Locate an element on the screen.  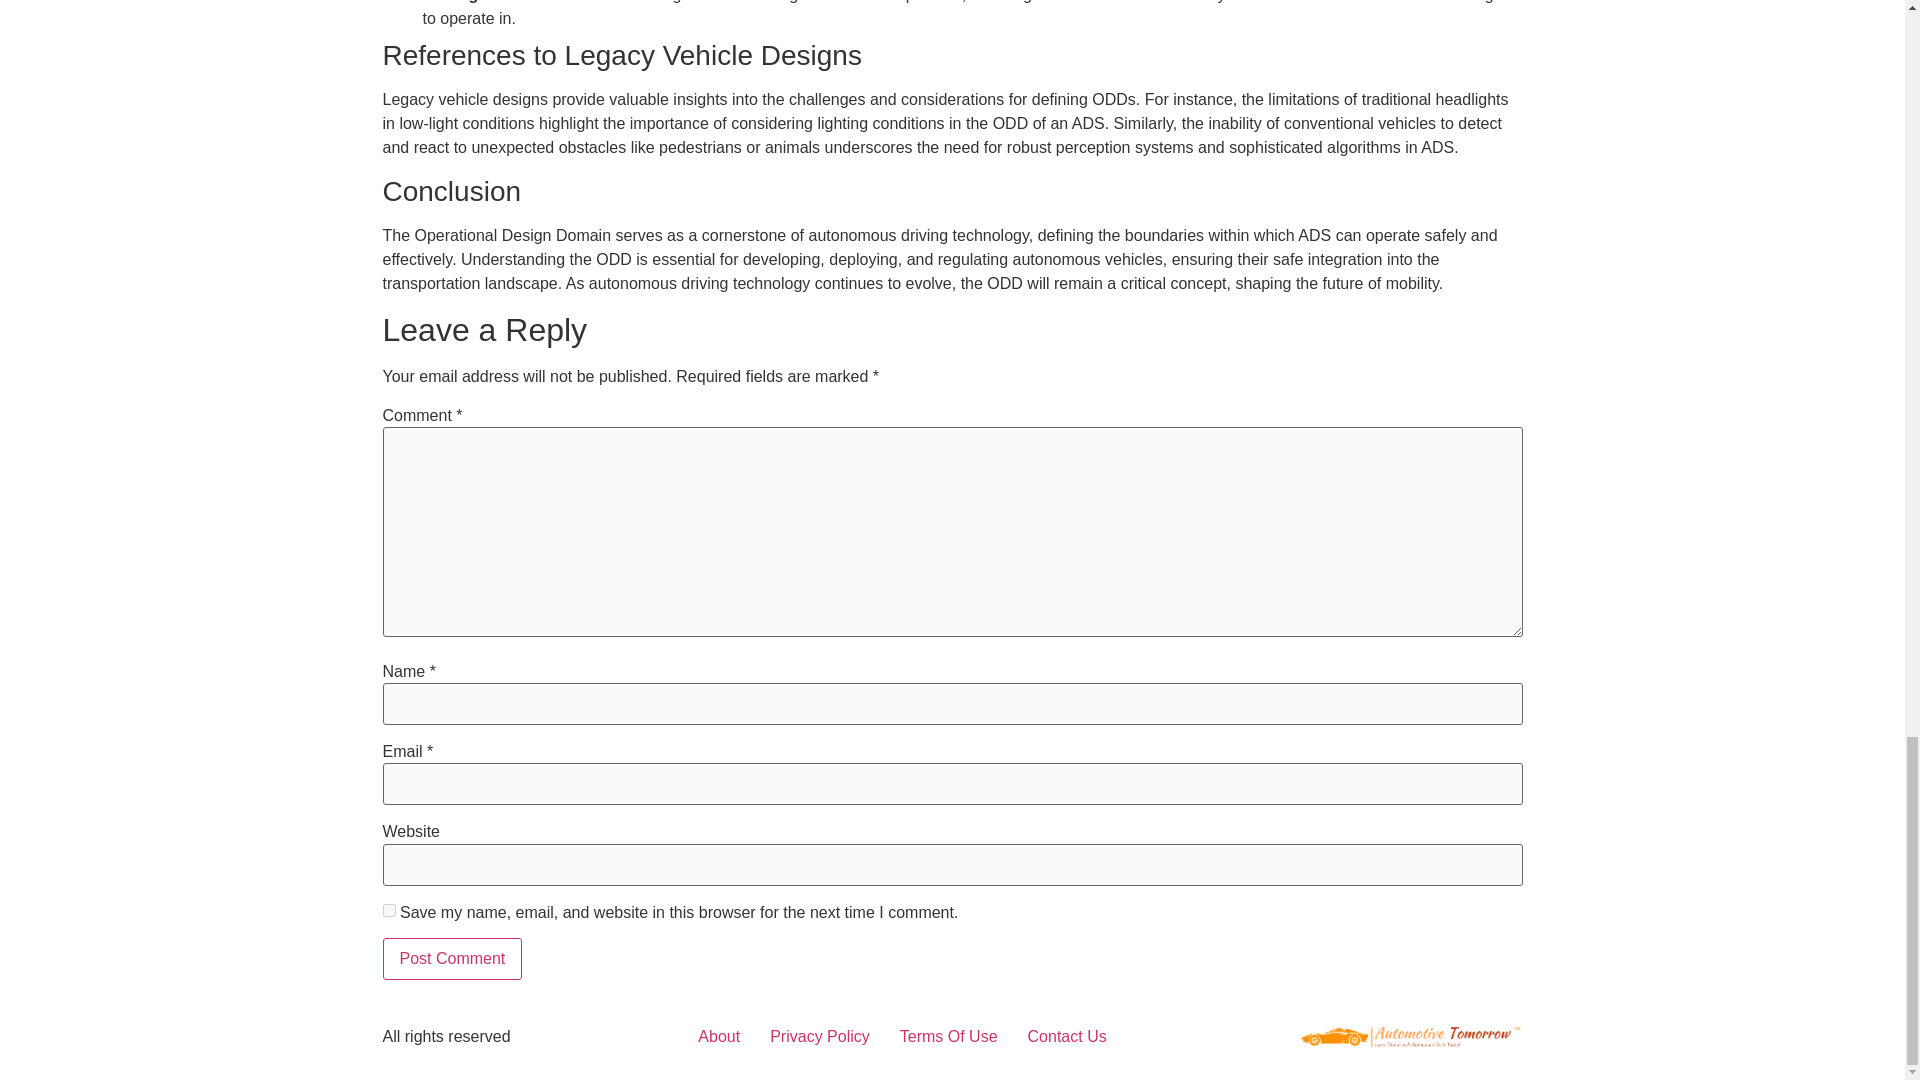
Terms Of Use is located at coordinates (949, 1036).